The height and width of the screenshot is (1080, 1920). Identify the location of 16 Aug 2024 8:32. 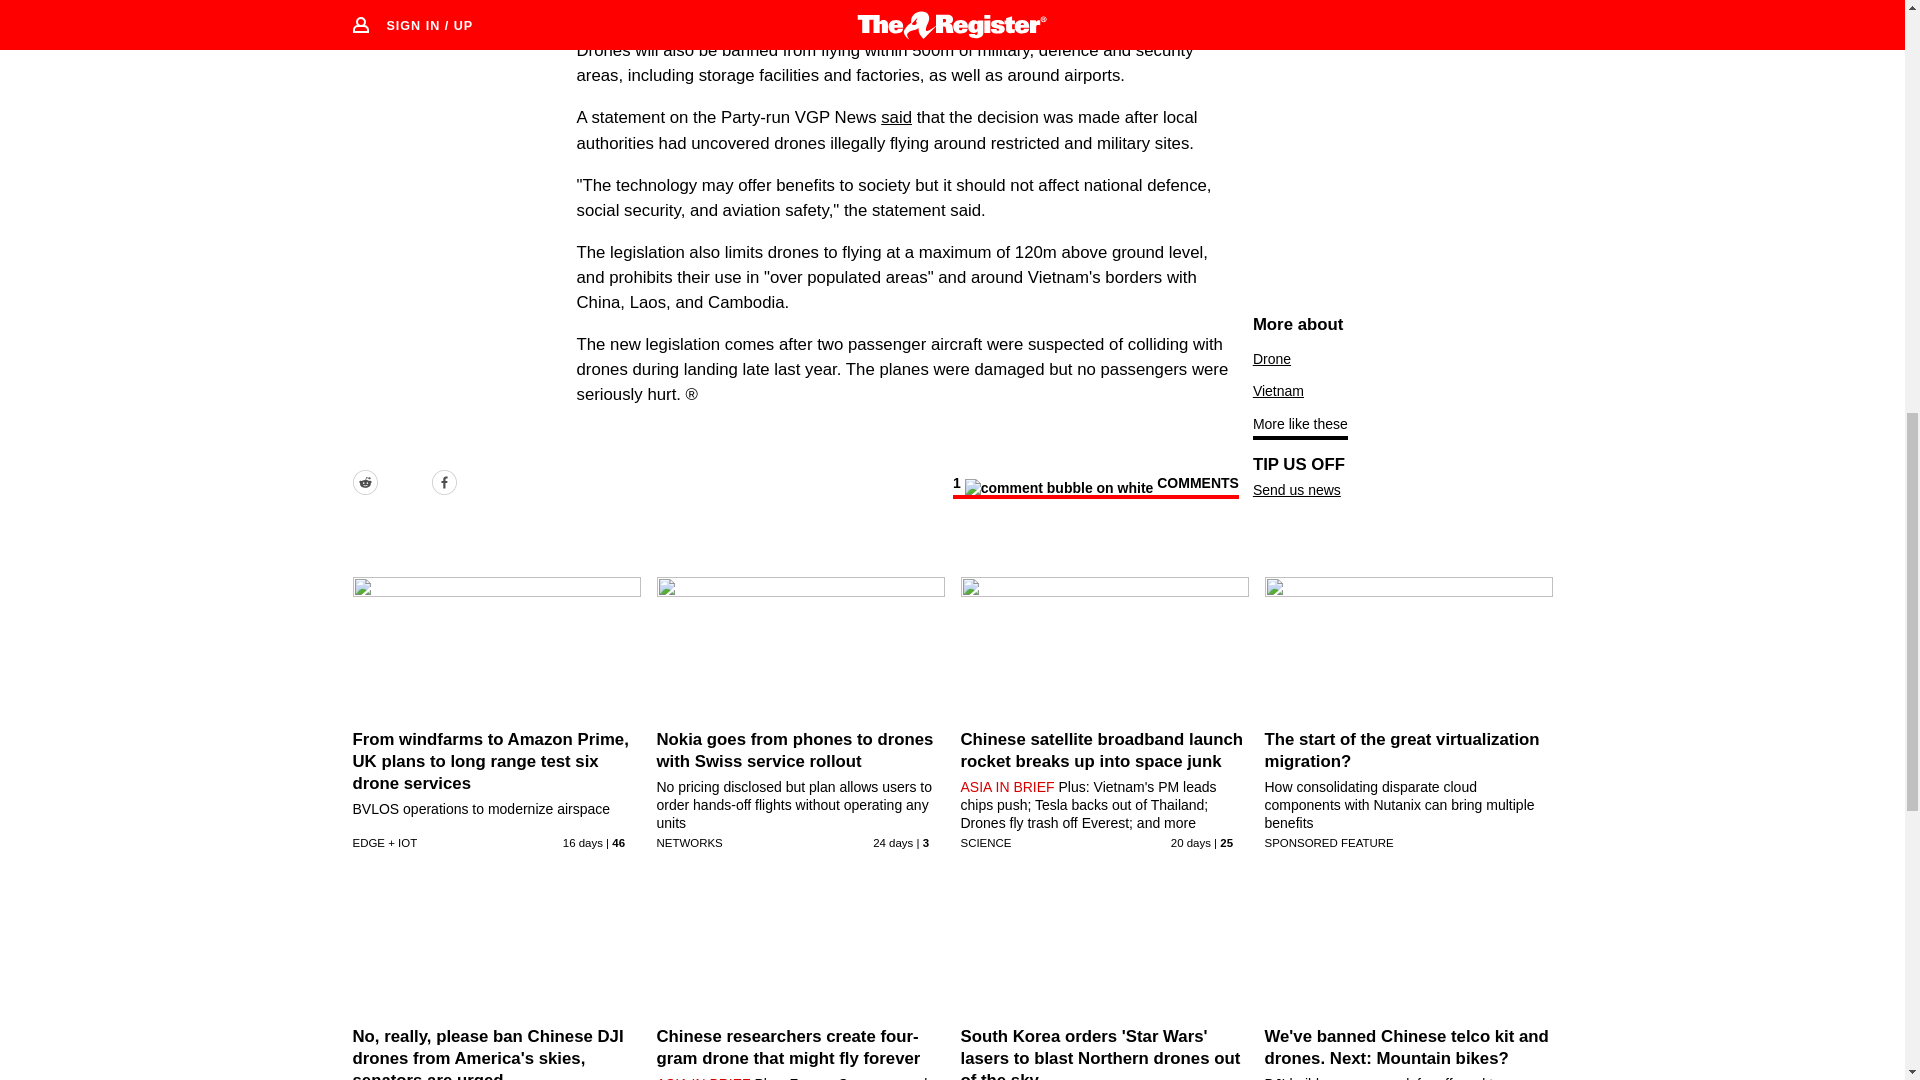
(582, 842).